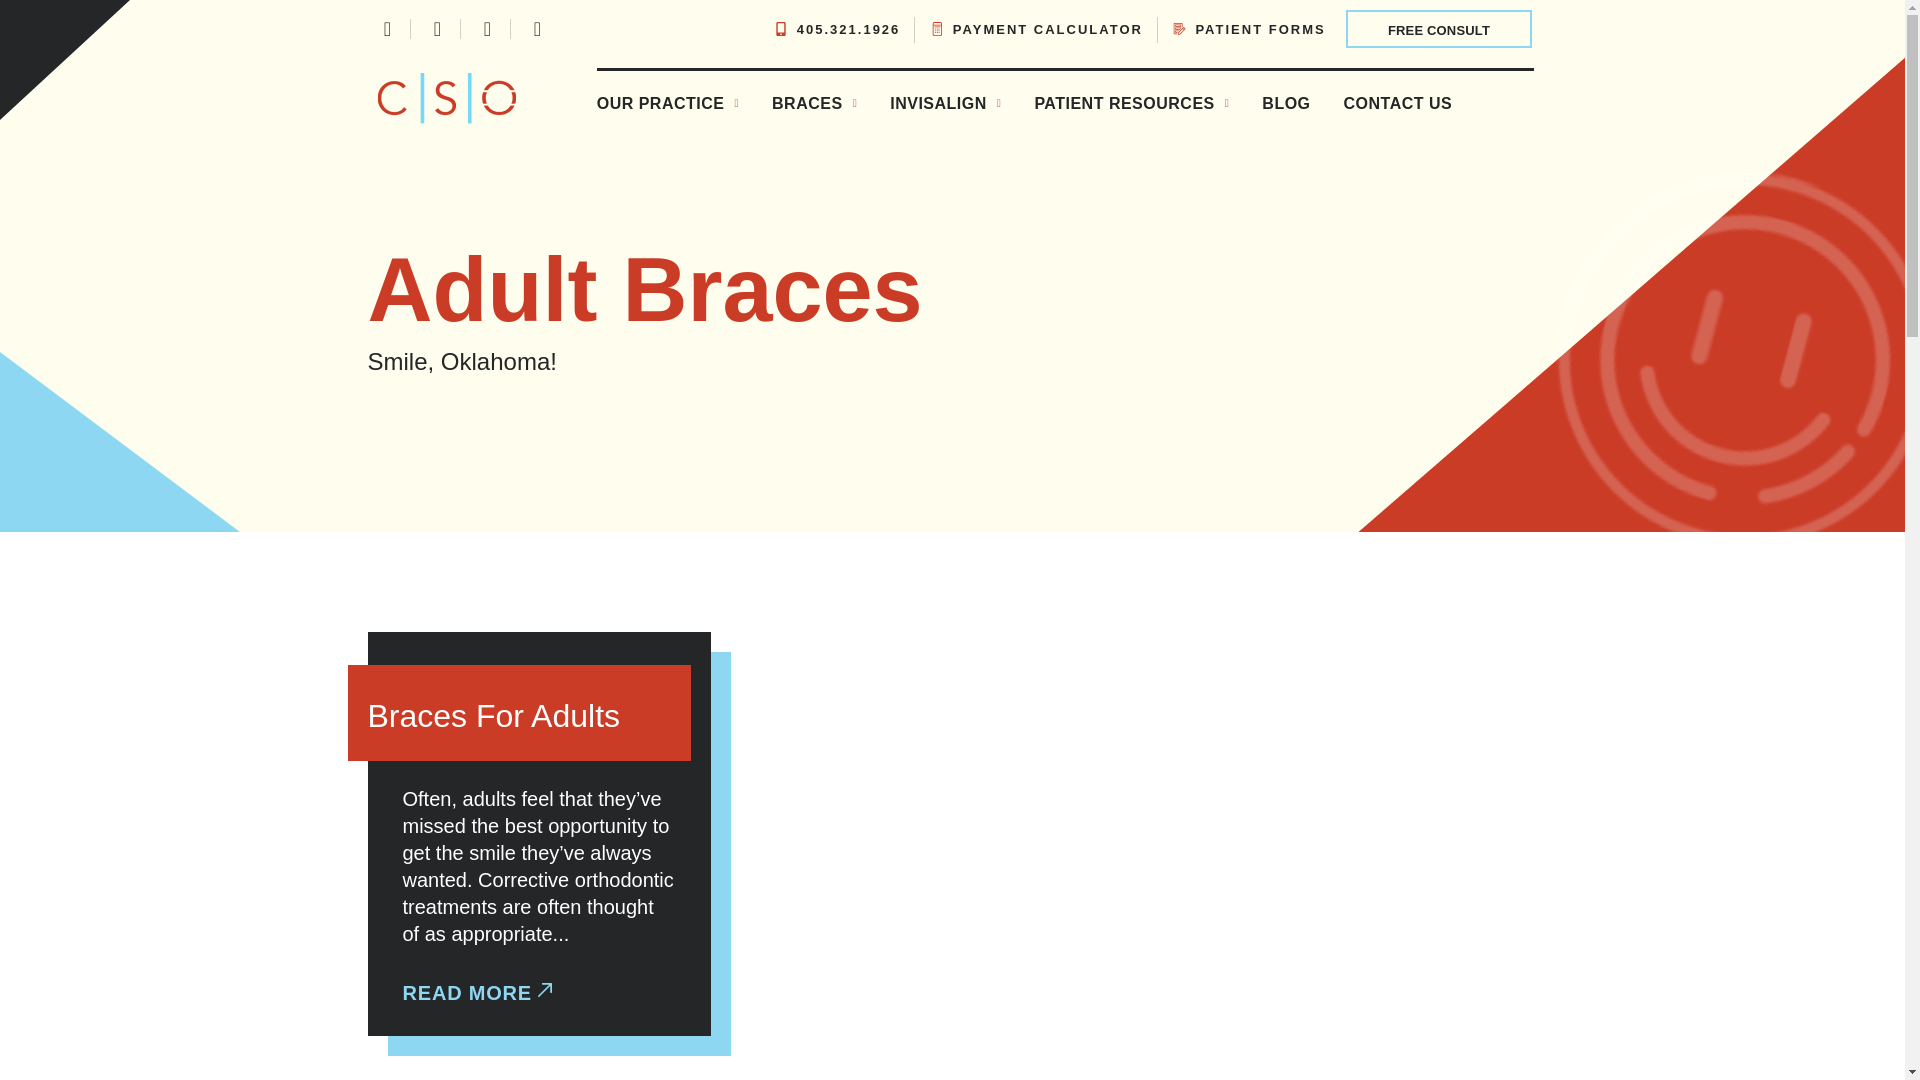 The height and width of the screenshot is (1080, 1920). Describe the element at coordinates (668, 104) in the screenshot. I see `OUR PRACTICE` at that location.